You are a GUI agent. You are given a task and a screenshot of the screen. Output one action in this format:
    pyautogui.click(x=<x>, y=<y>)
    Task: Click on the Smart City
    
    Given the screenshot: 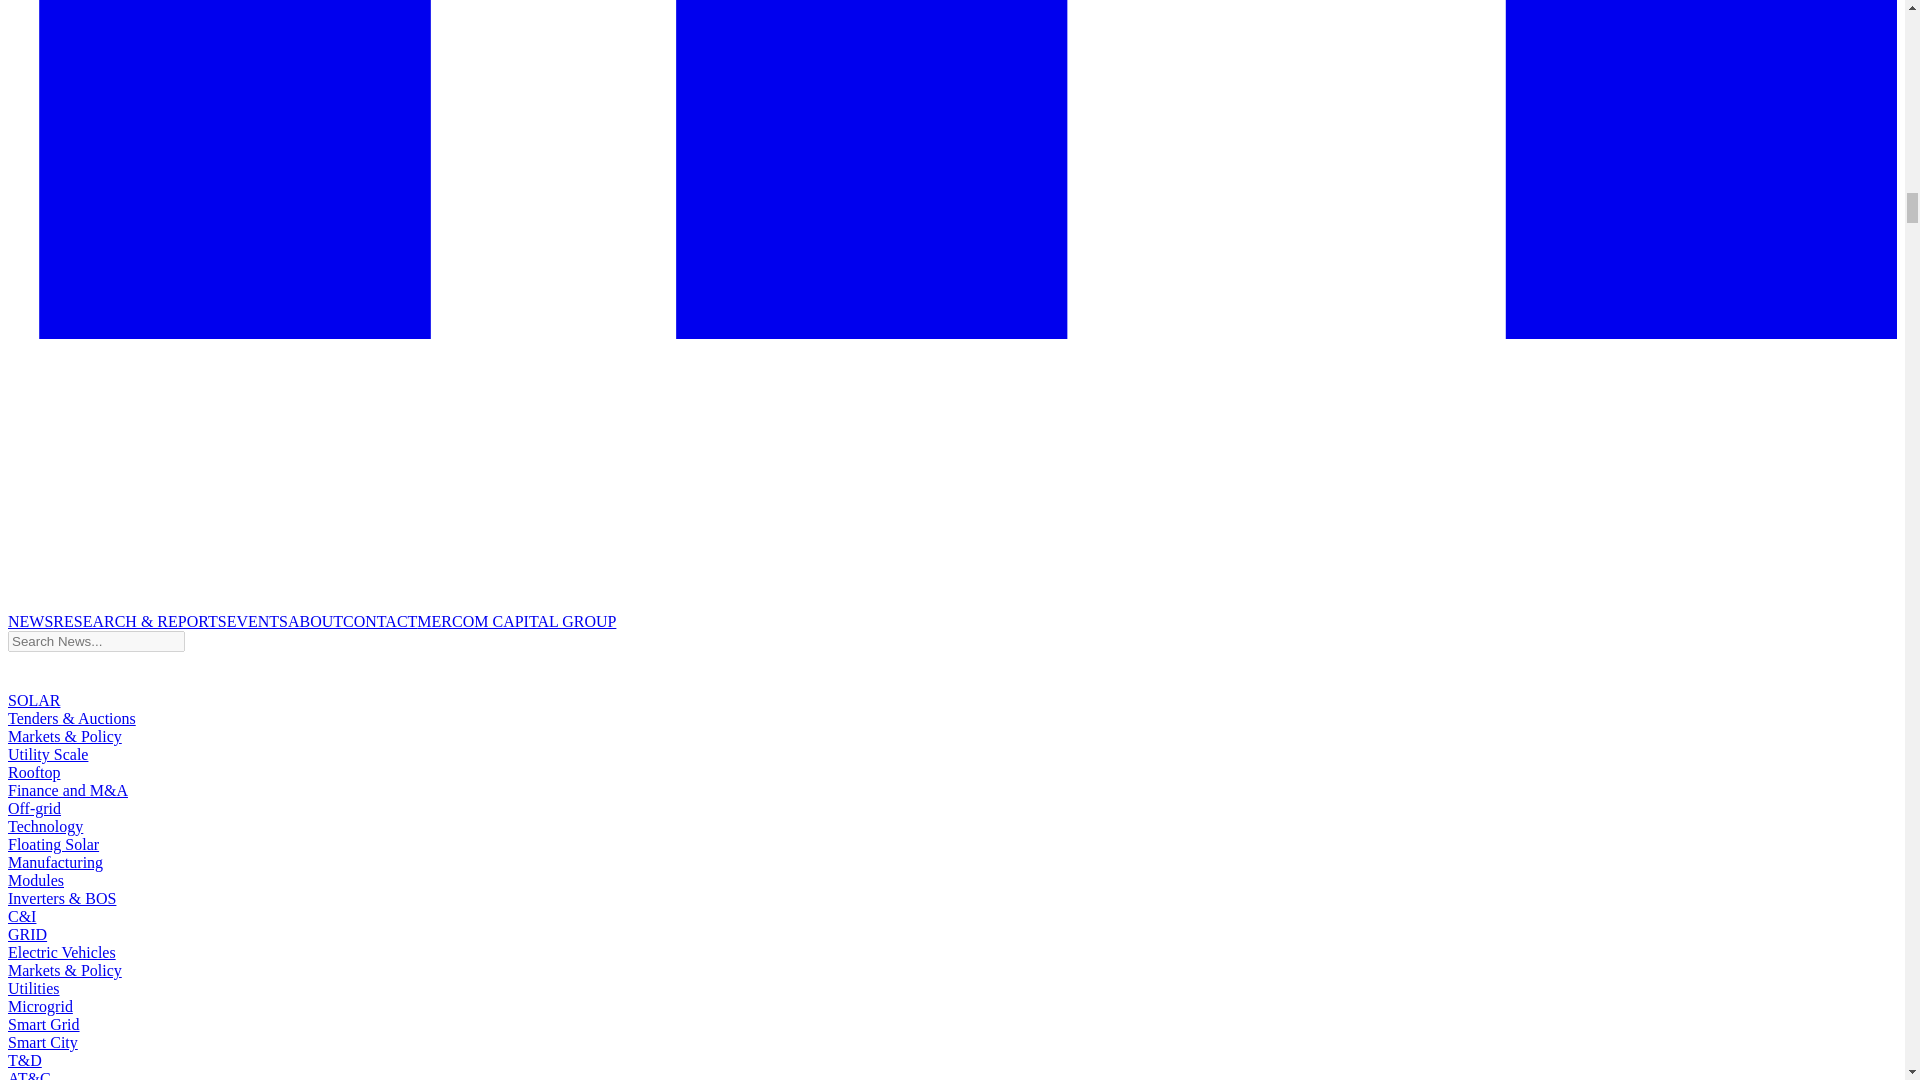 What is the action you would take?
    pyautogui.click(x=42, y=1042)
    